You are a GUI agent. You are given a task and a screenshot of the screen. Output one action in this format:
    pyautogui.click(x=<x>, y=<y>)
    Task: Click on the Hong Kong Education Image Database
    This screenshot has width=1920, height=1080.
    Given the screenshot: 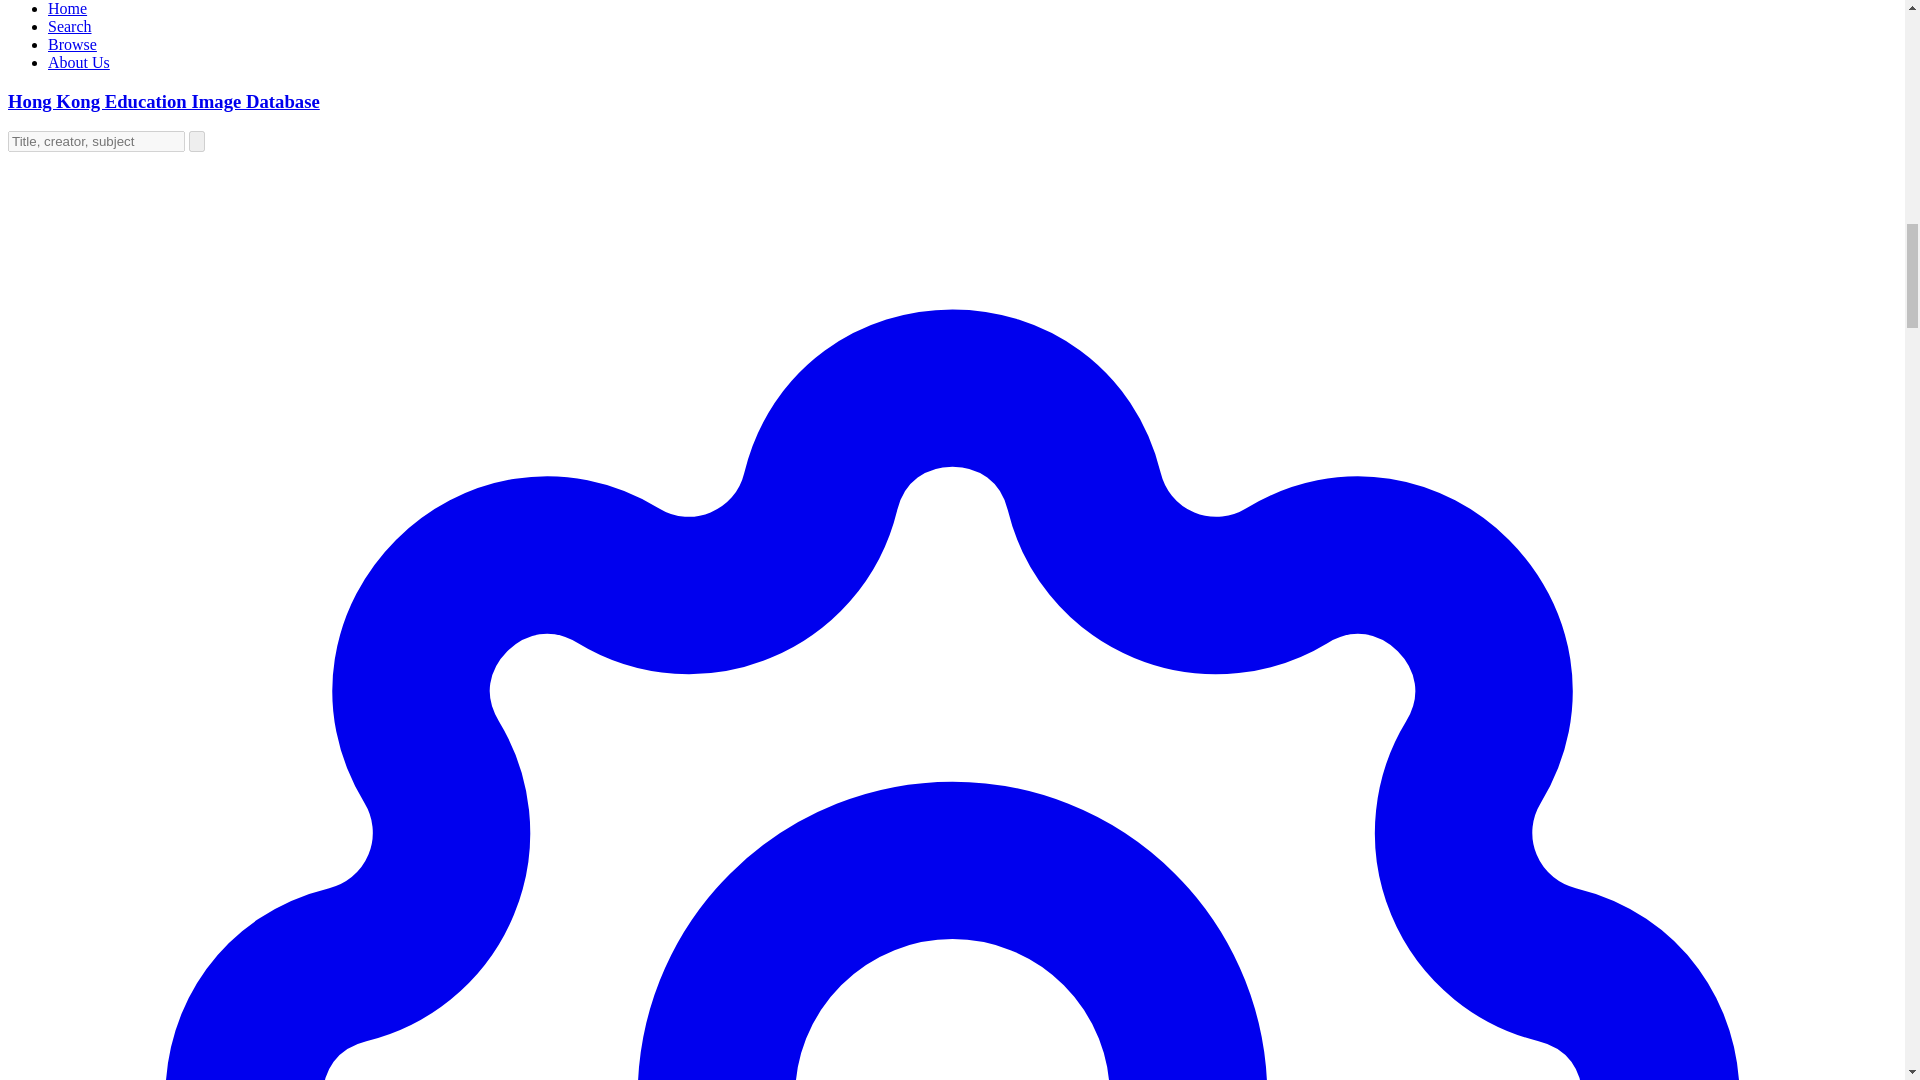 What is the action you would take?
    pyautogui.click(x=164, y=101)
    